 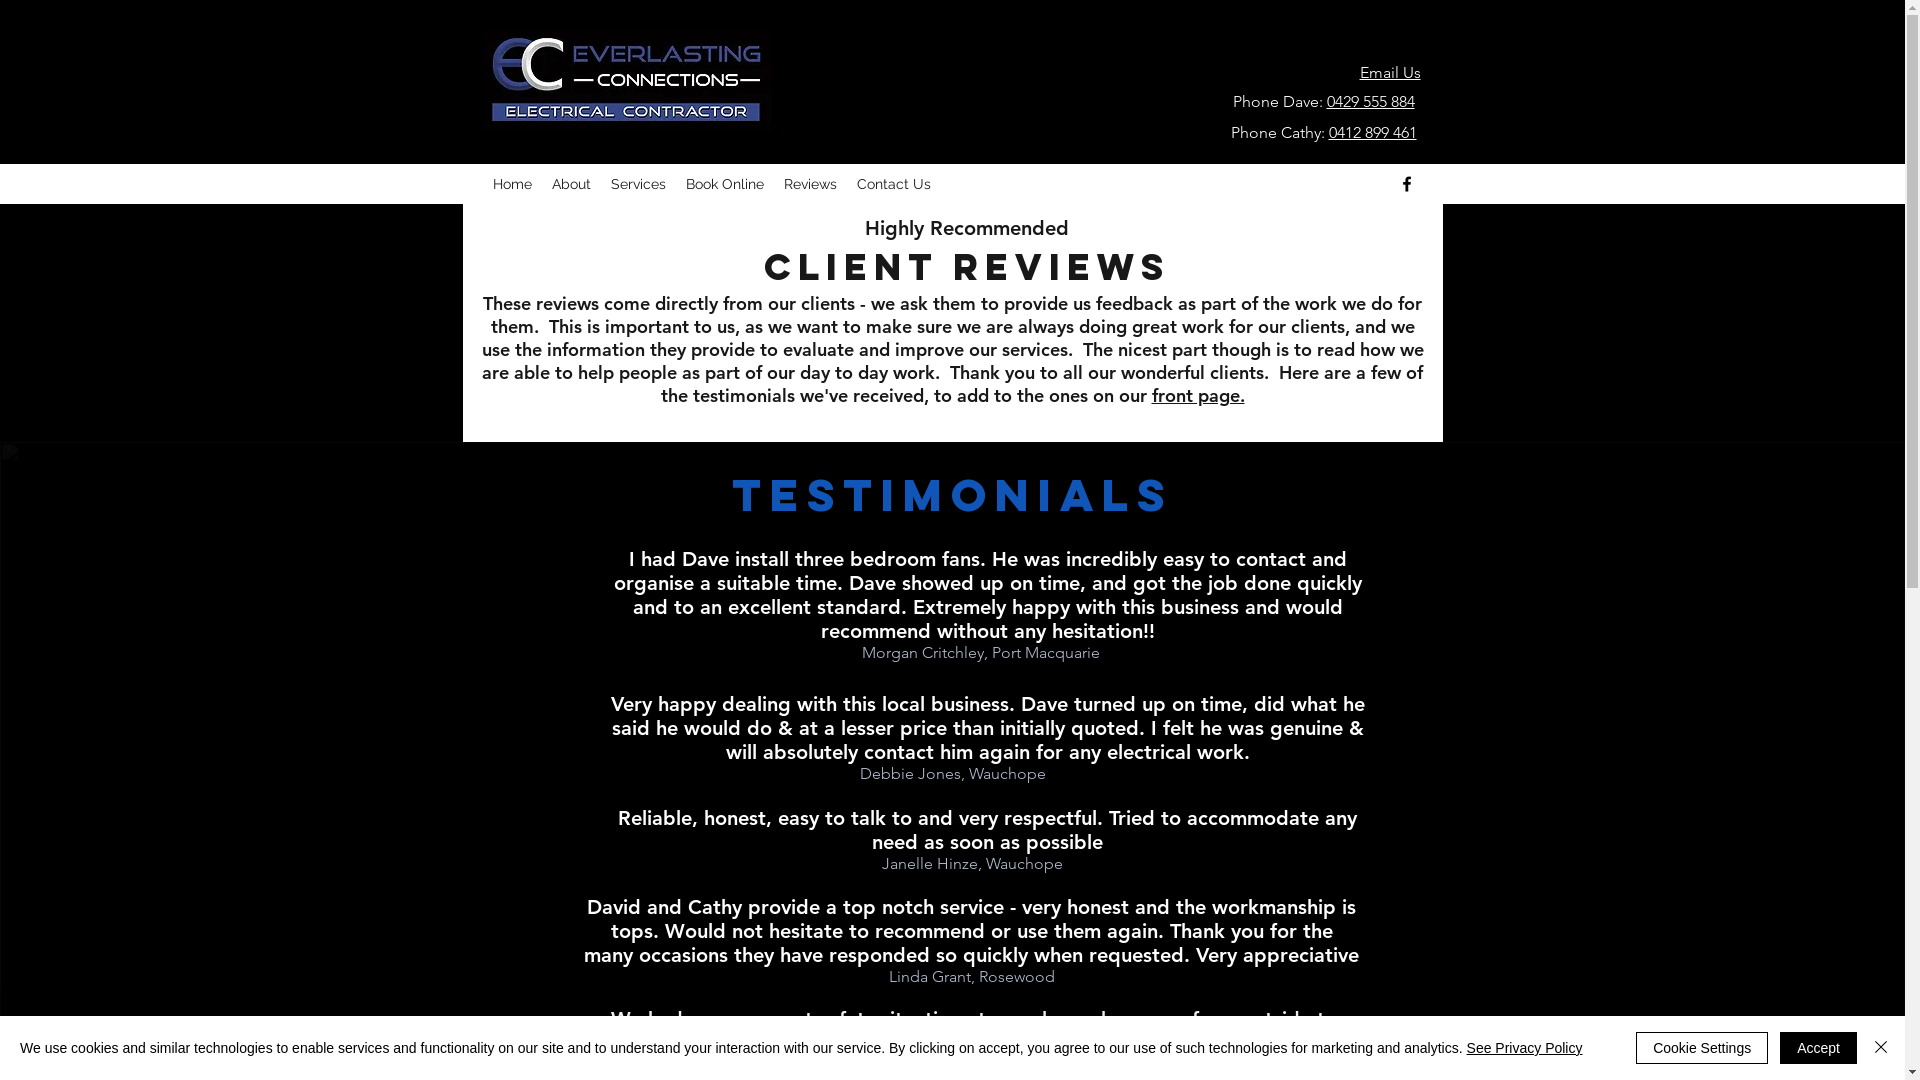 I want to click on Embedded Content, so click(x=888, y=14).